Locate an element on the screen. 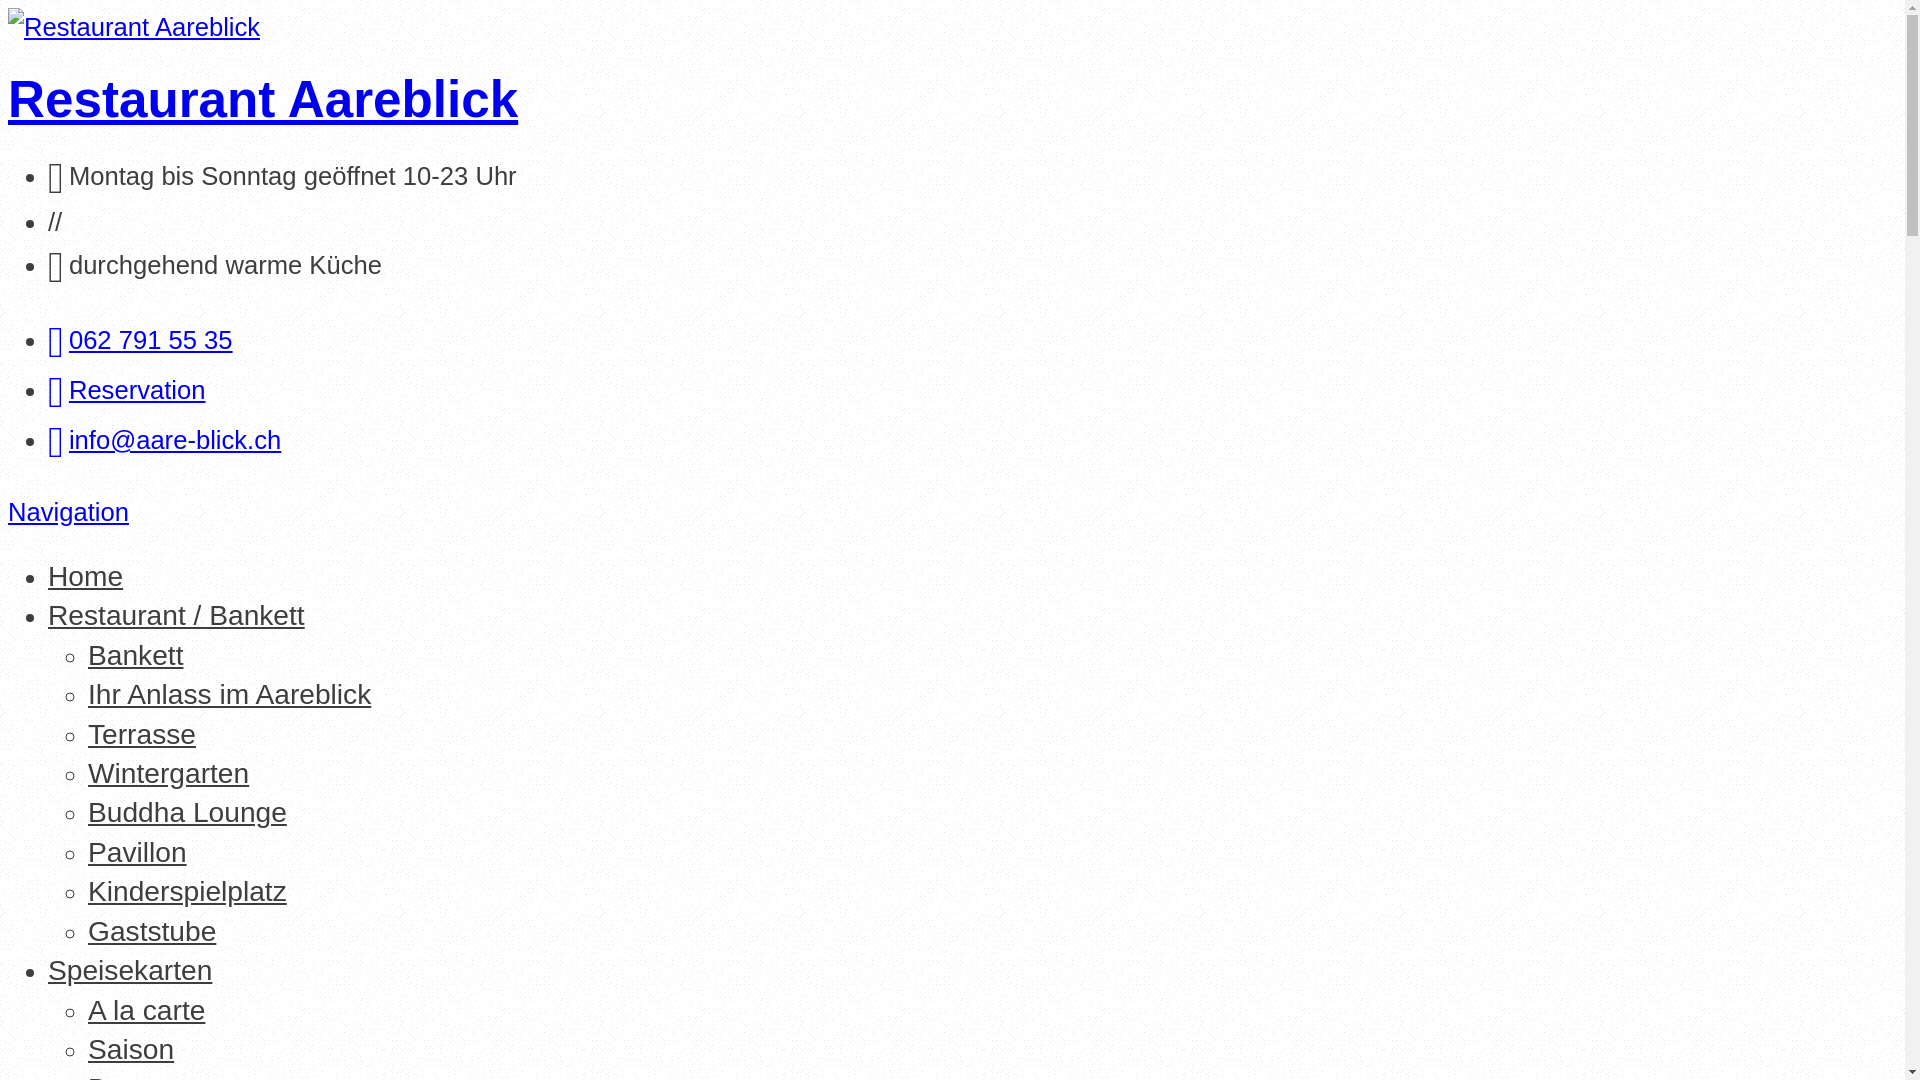 The image size is (1920, 1080). info@aare-blick.ch is located at coordinates (164, 440).